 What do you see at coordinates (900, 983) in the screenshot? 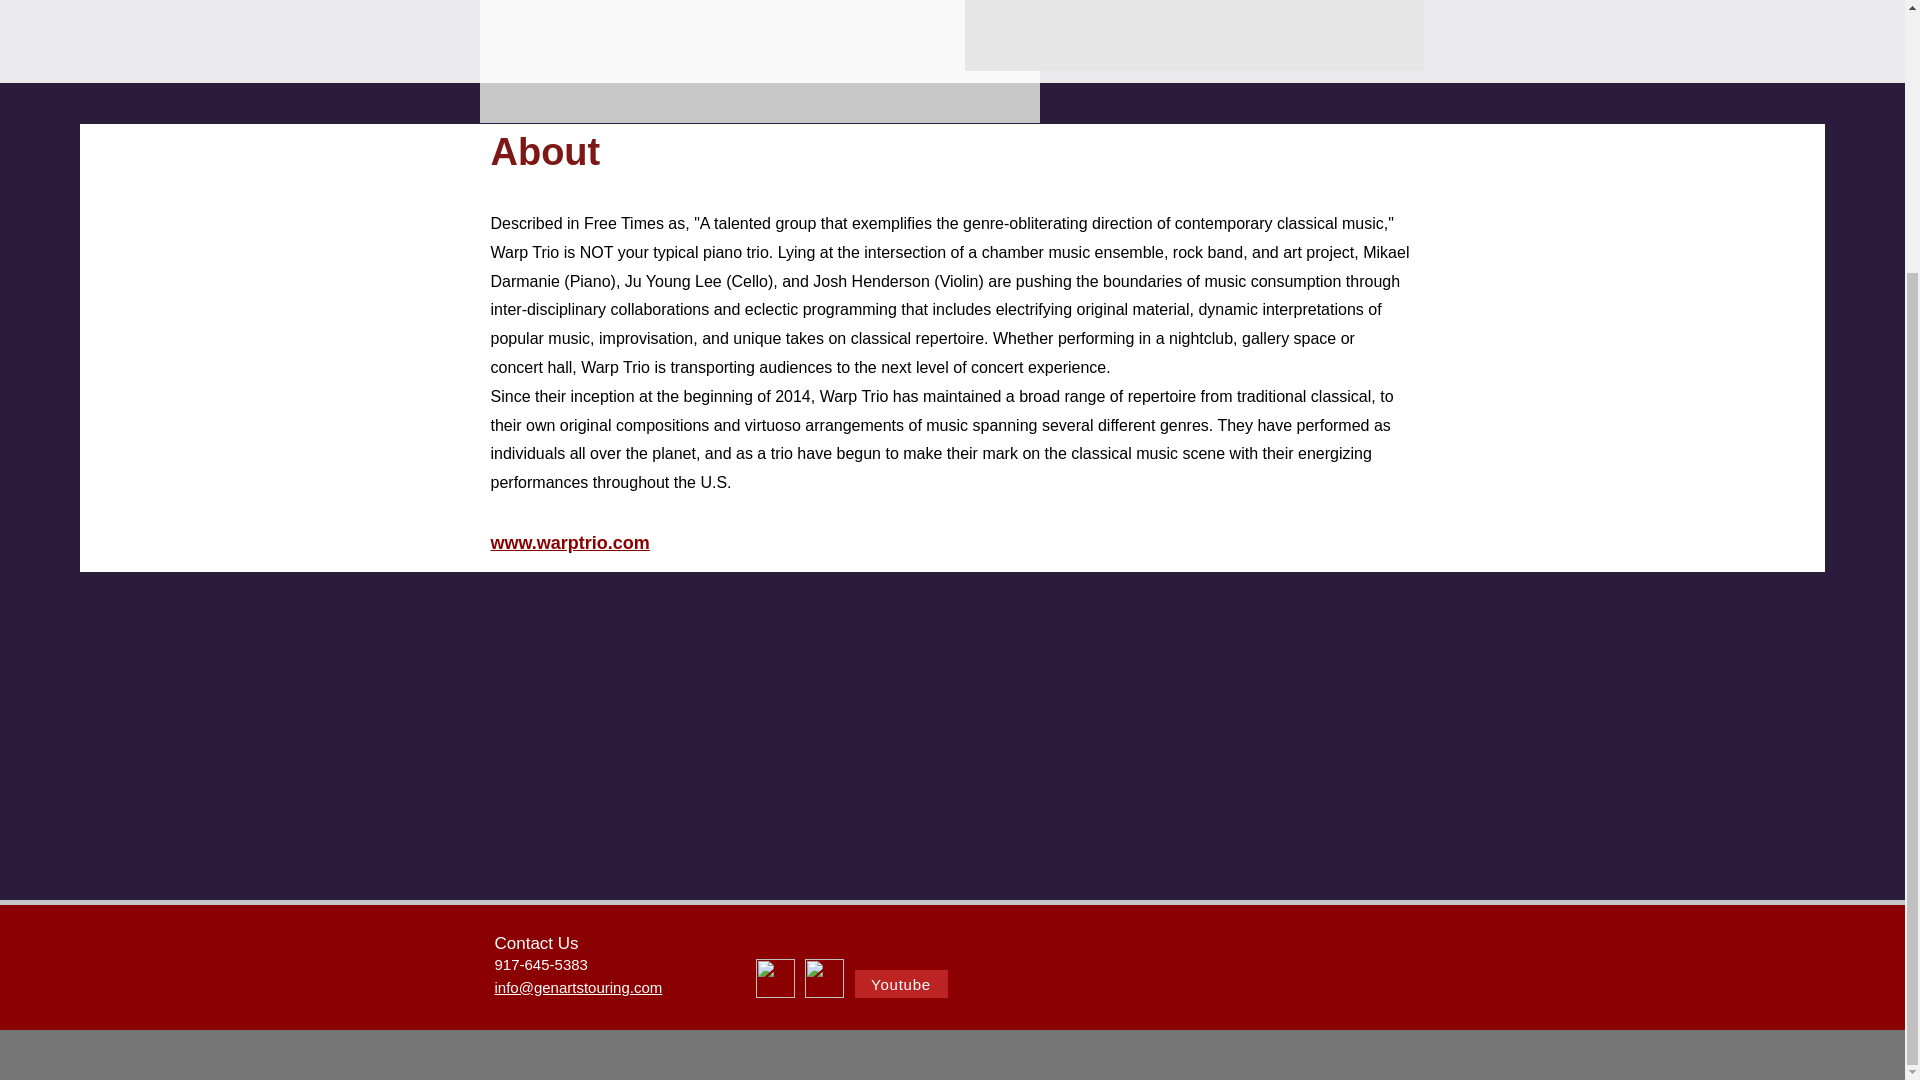
I see `Youtube` at bounding box center [900, 983].